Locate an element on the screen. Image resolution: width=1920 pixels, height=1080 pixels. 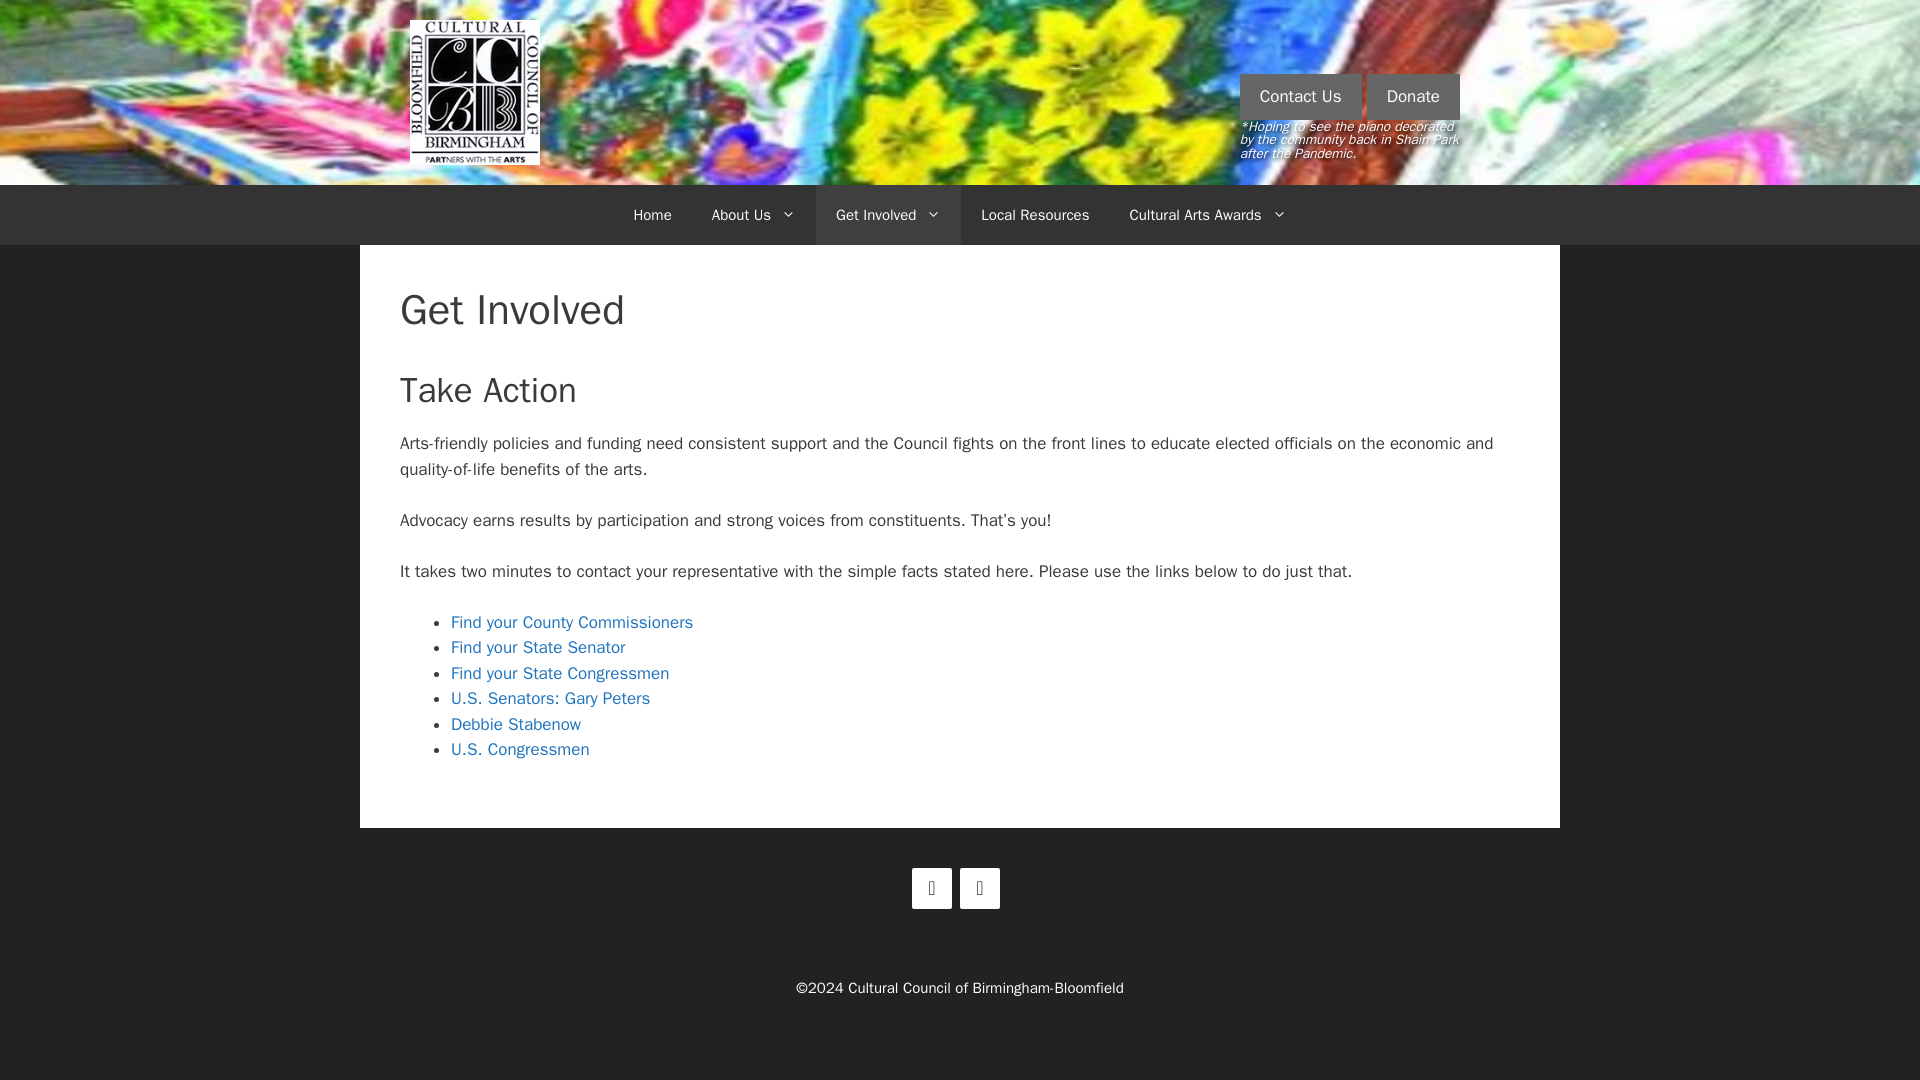
Find your State Senator is located at coordinates (538, 647).